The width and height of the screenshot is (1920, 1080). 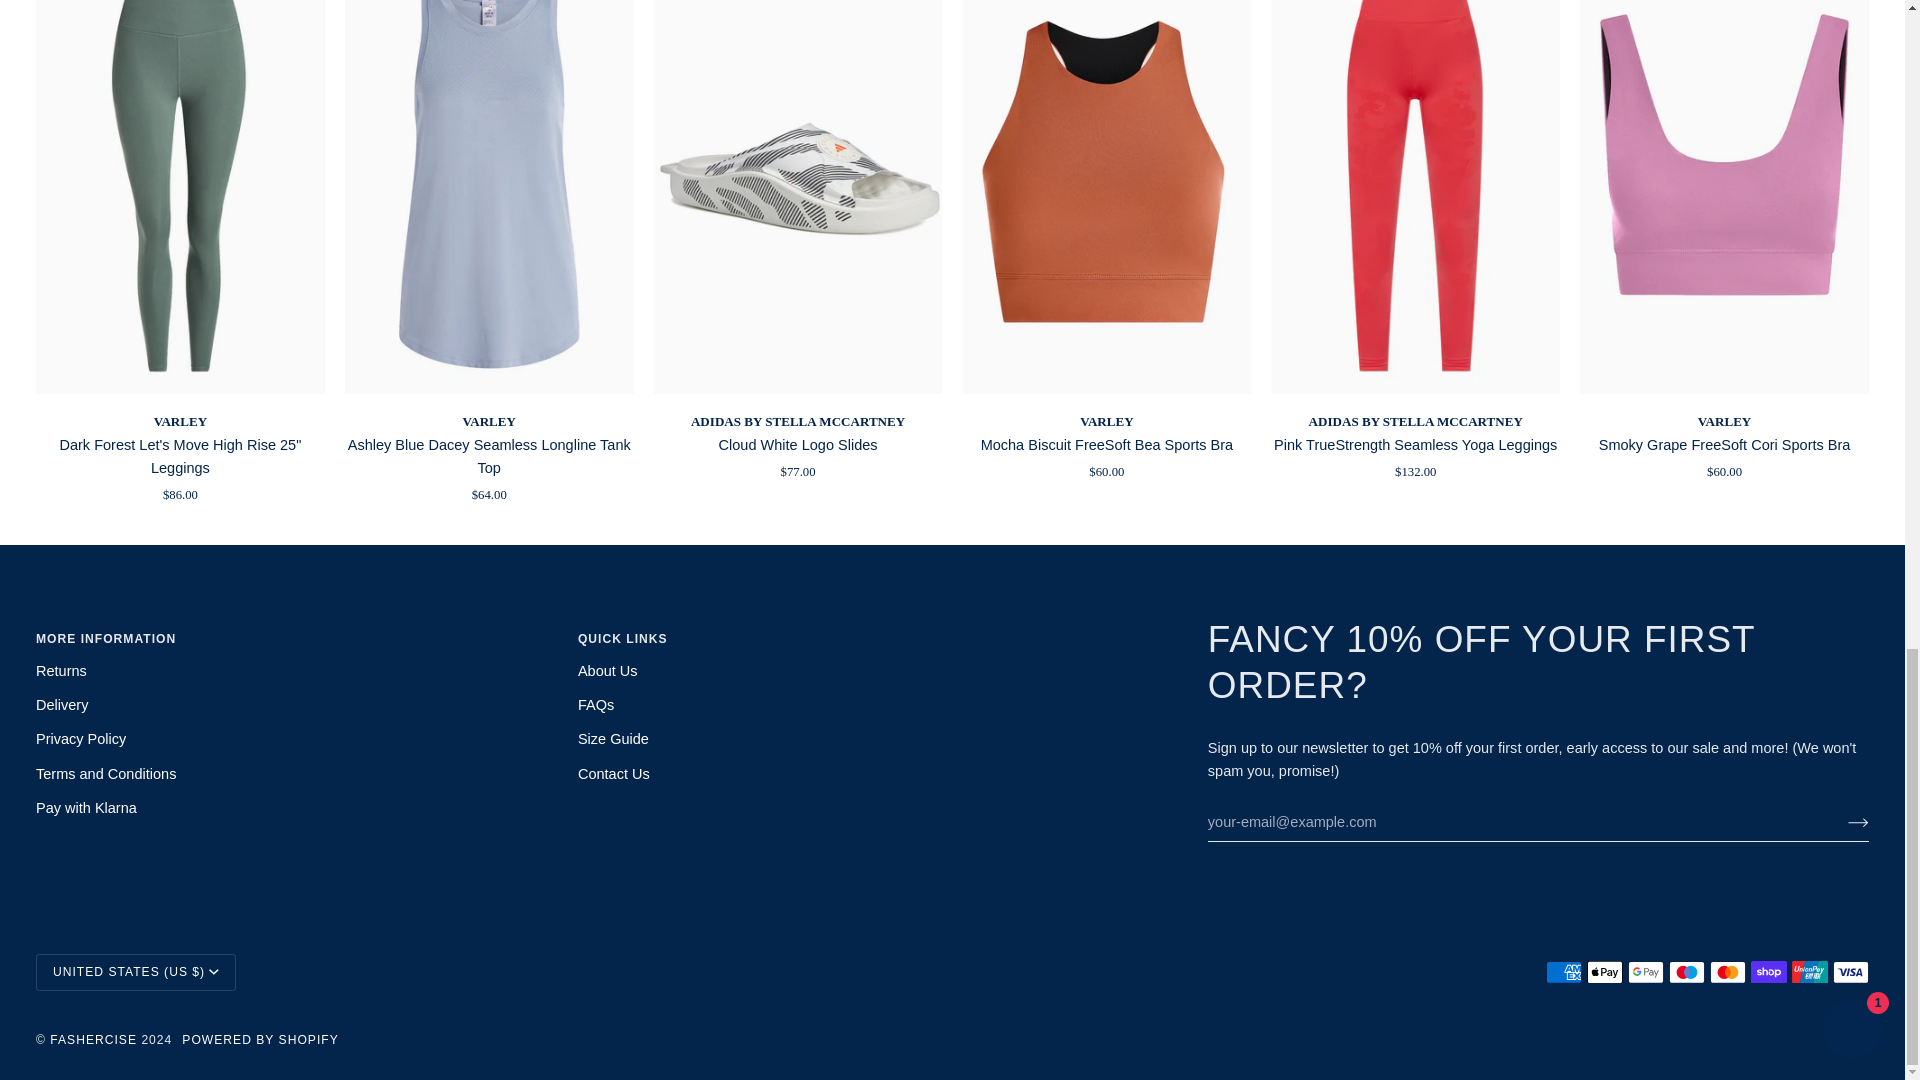 I want to click on AMERICAN EXPRESS, so click(x=1564, y=972).